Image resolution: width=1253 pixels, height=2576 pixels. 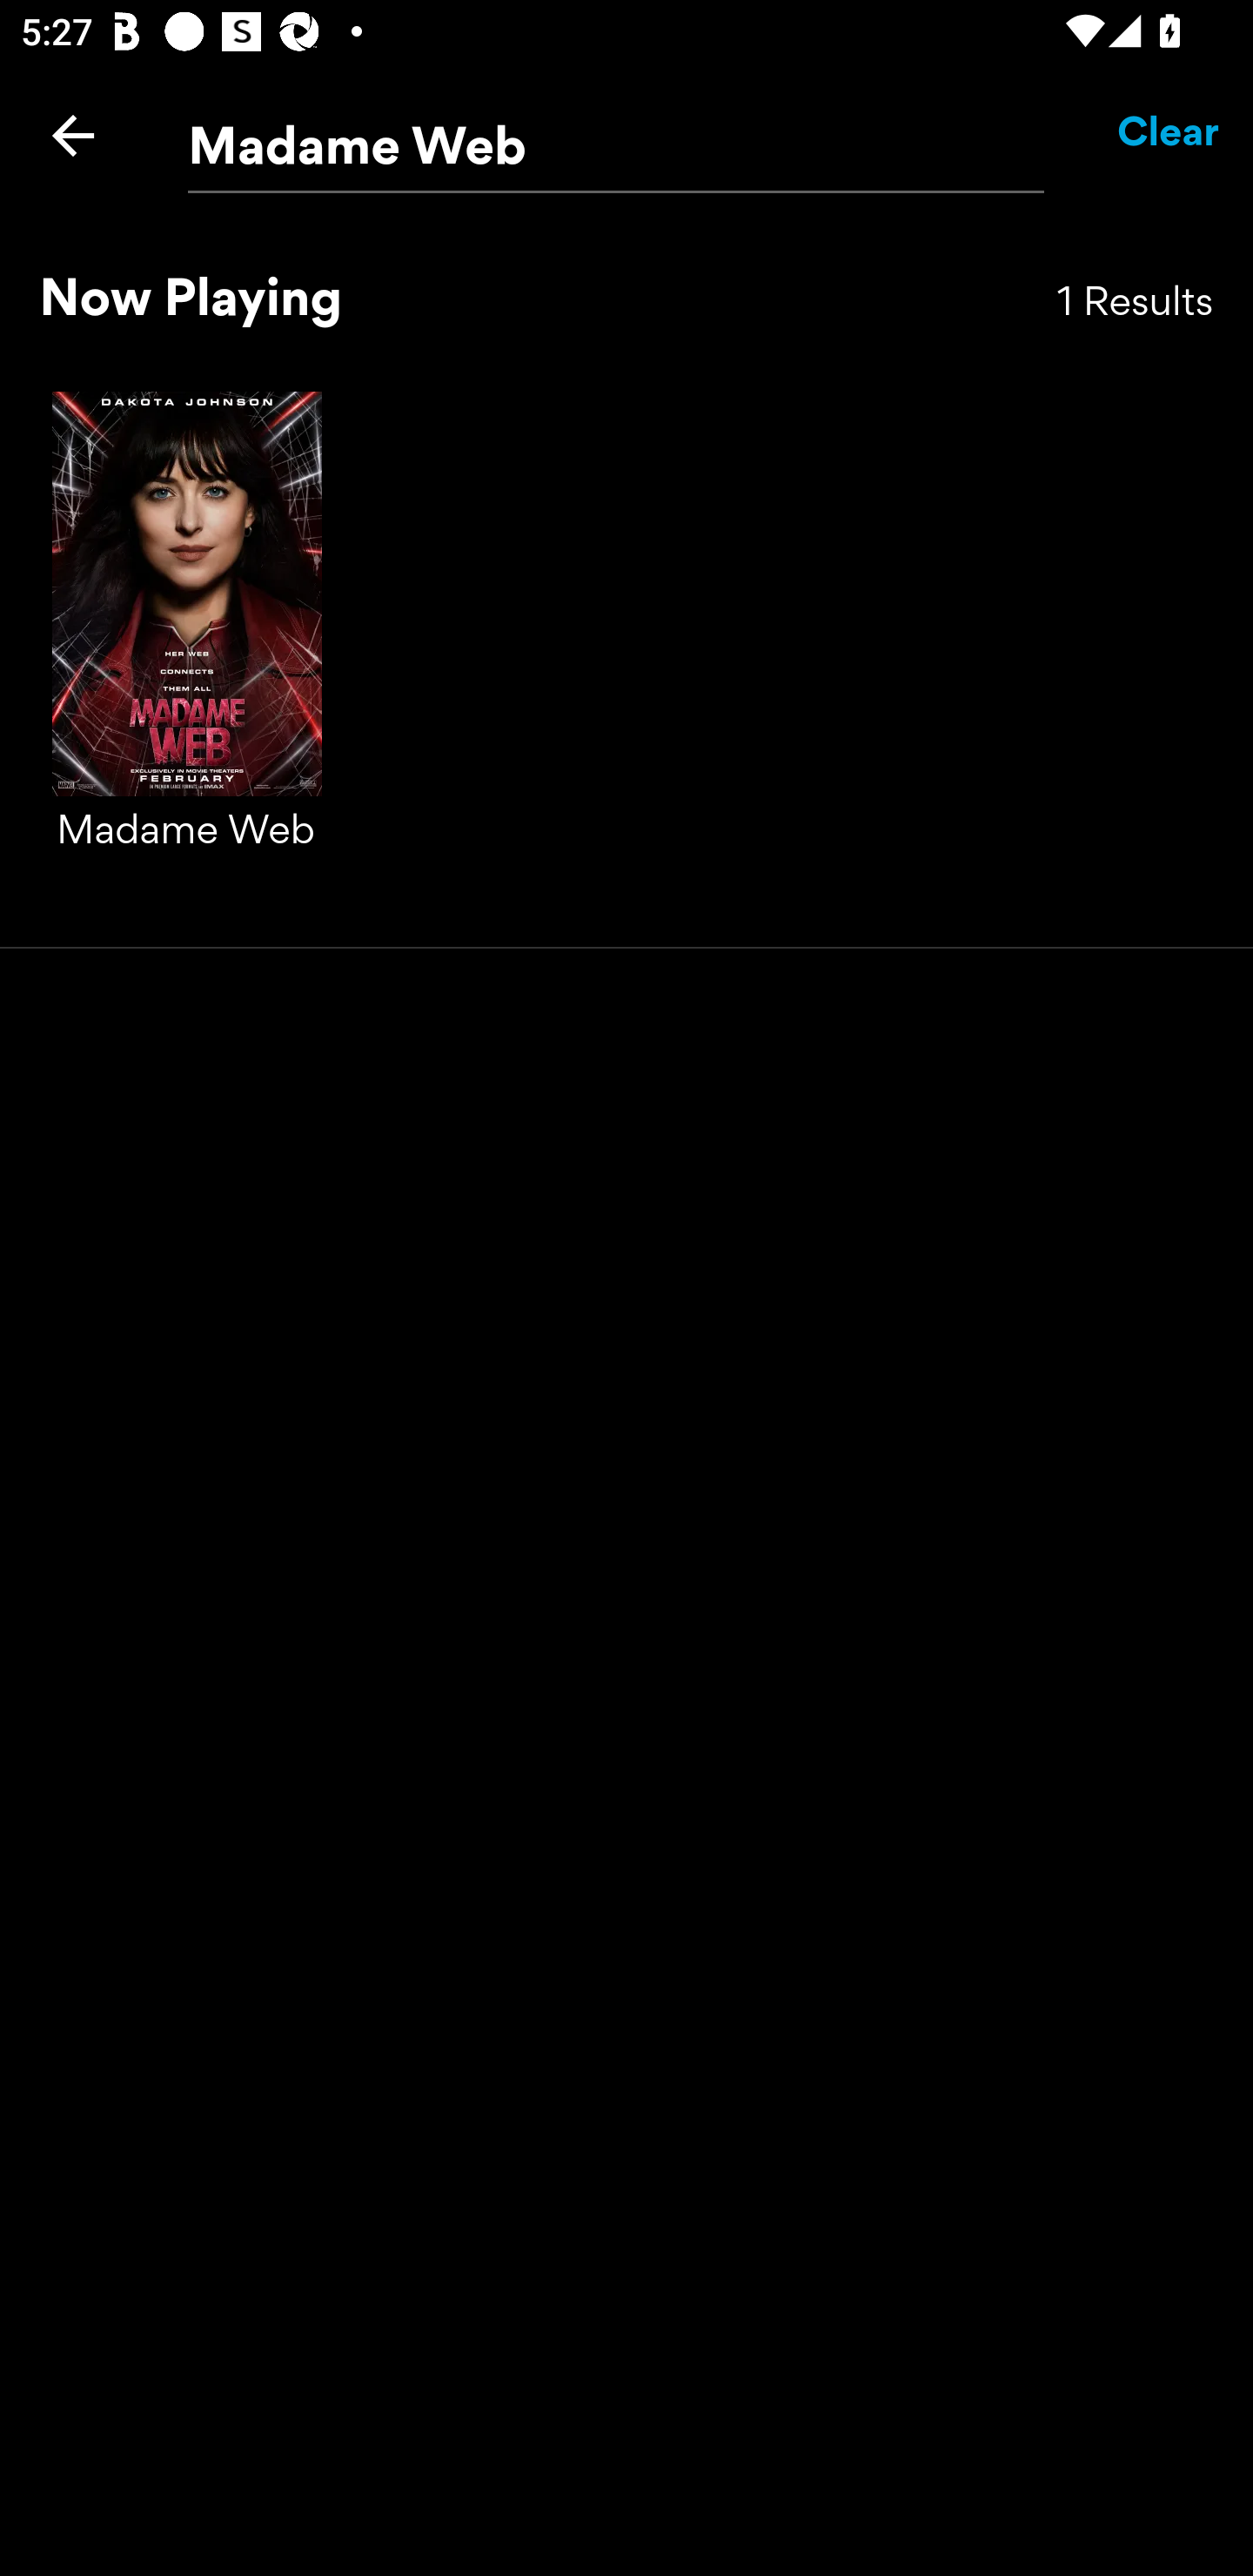 I want to click on Clear, so click(x=1169, y=135).